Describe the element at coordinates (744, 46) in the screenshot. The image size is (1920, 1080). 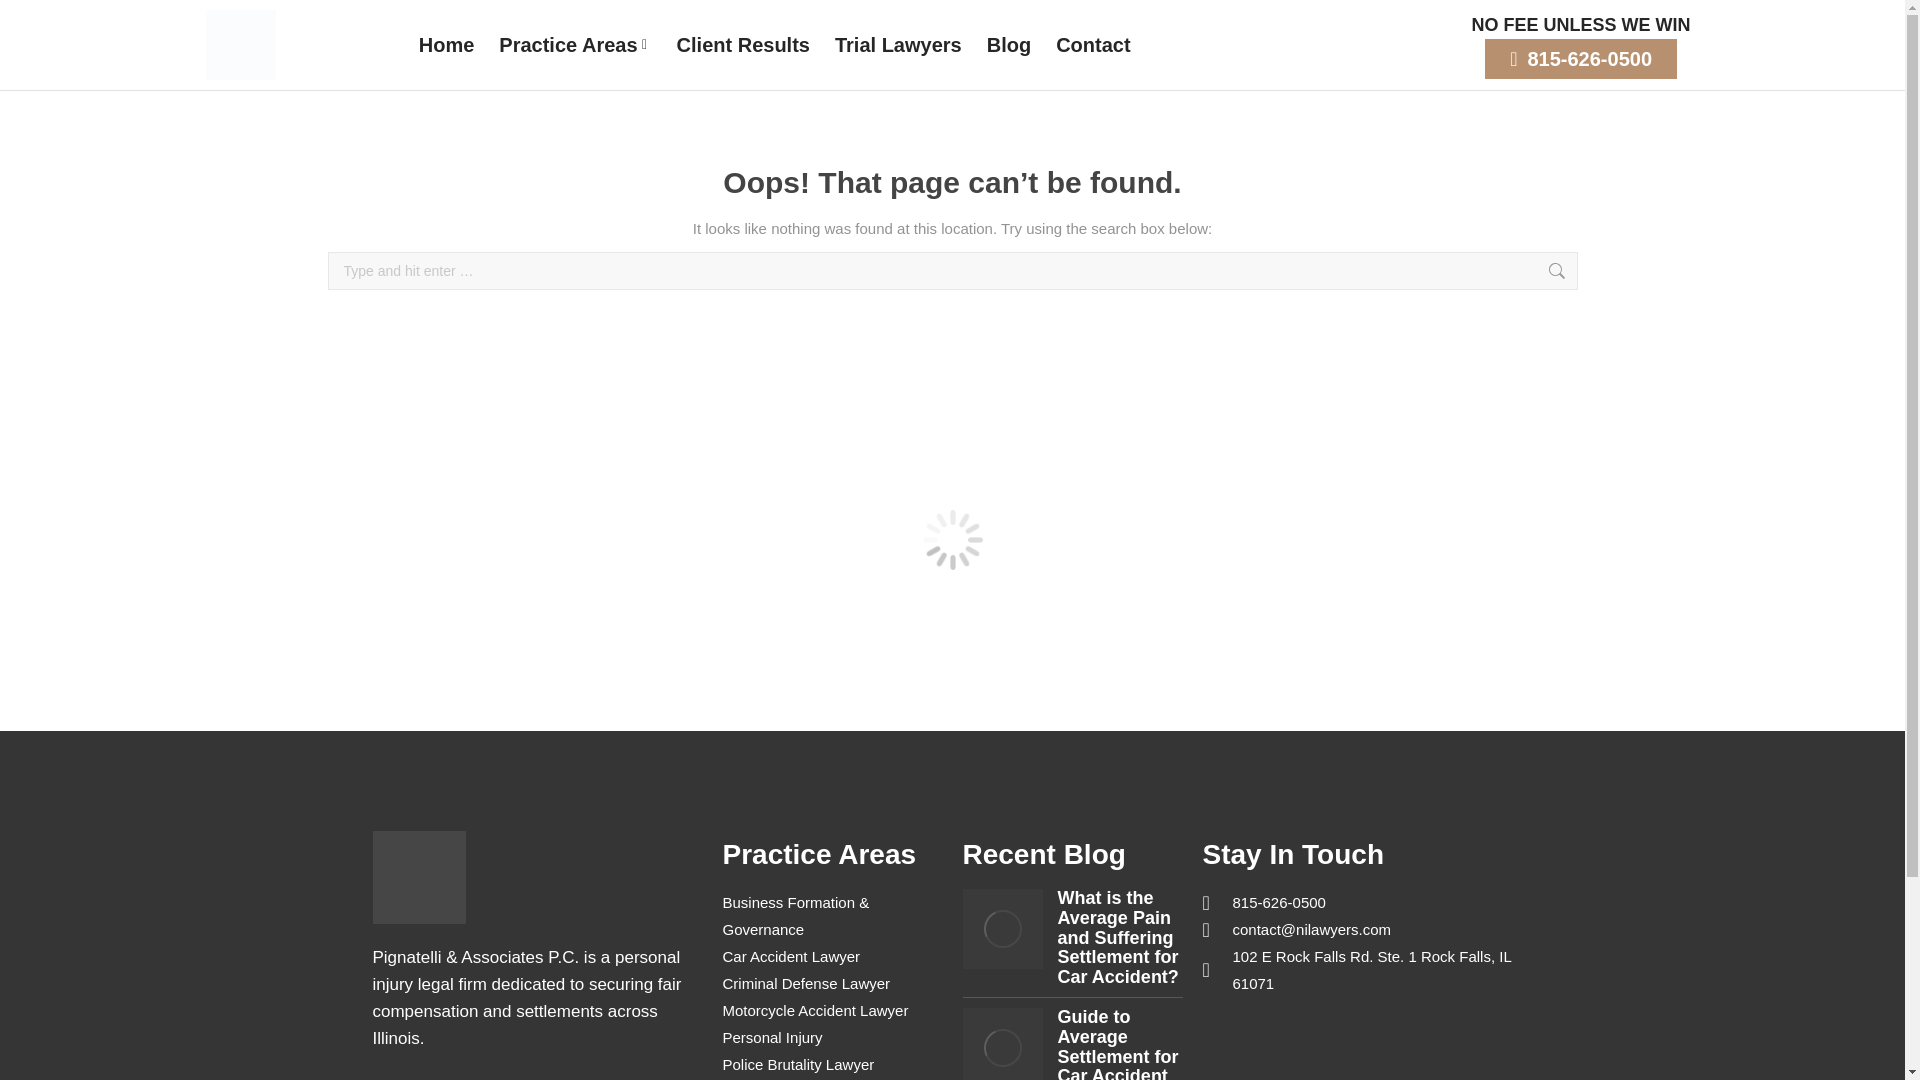
I see `Client Results` at that location.